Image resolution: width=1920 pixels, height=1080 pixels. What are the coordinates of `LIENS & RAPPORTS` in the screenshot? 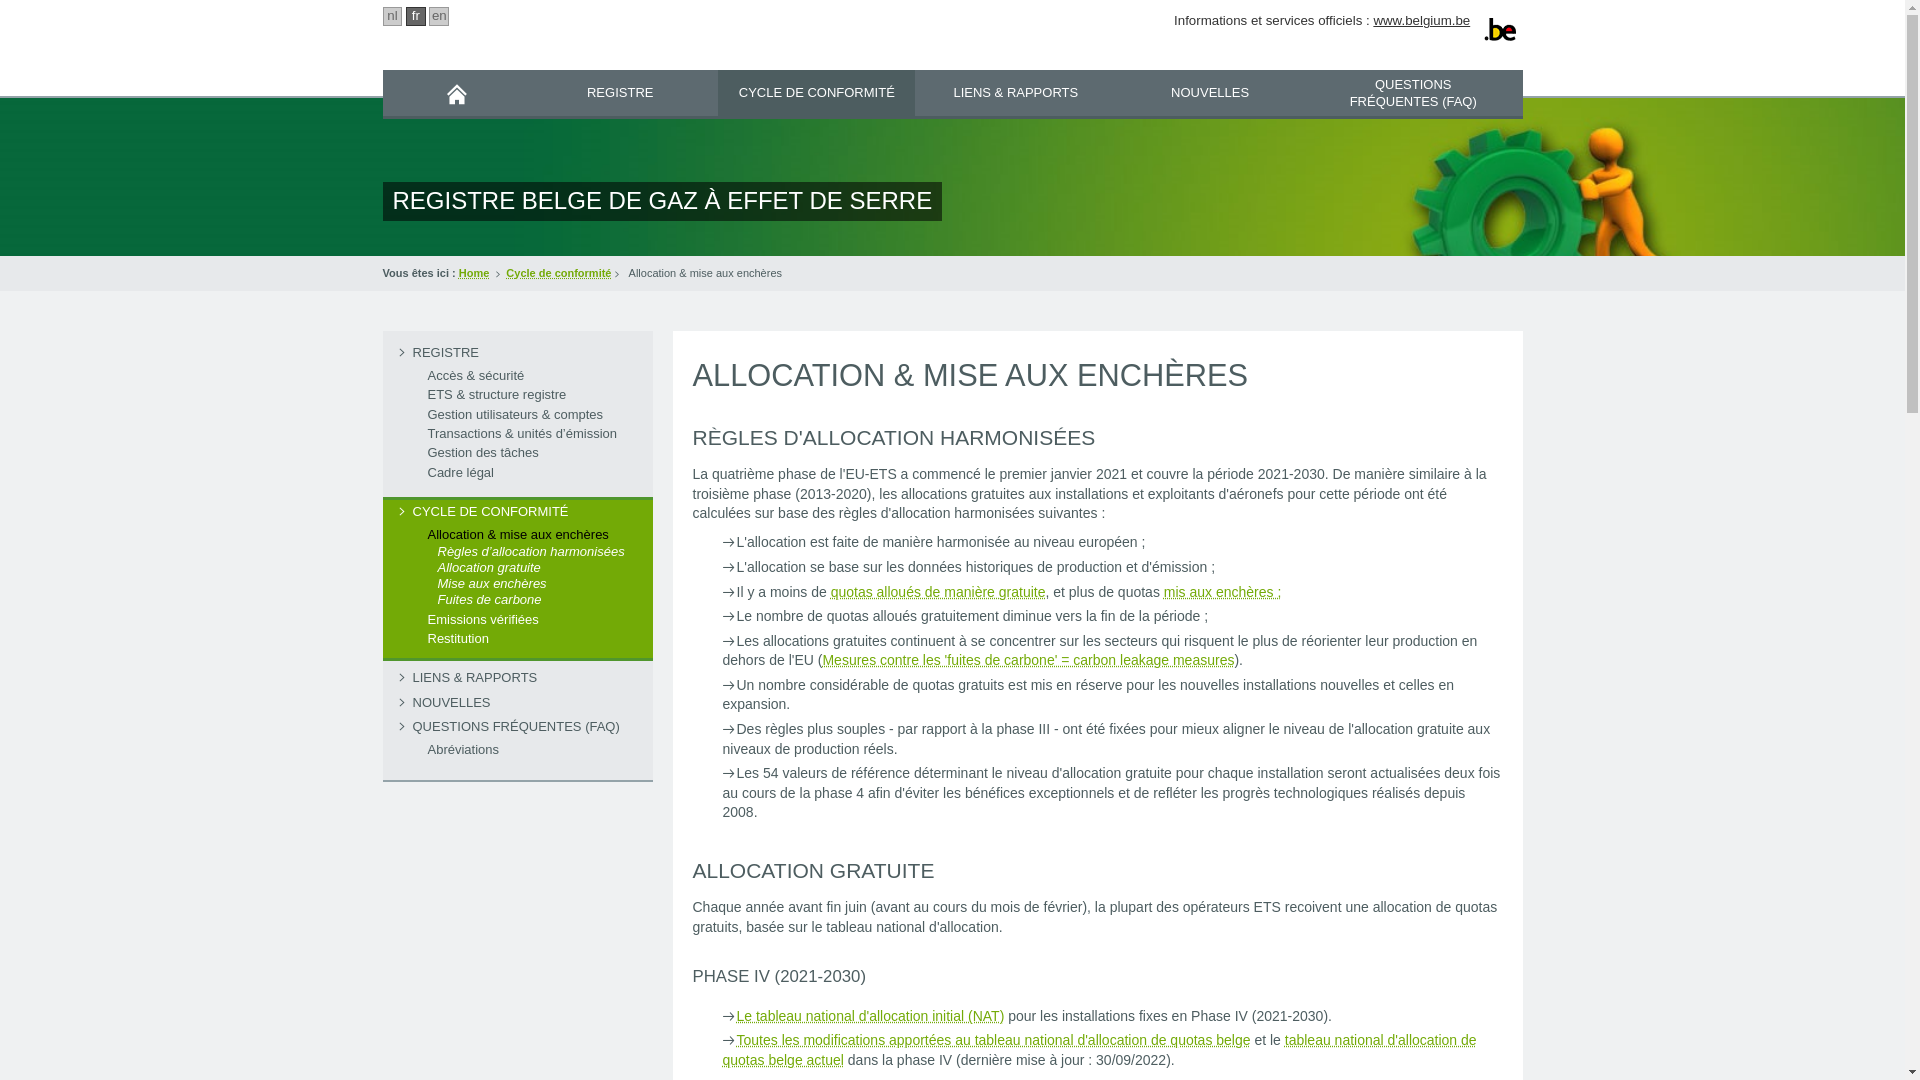 It's located at (517, 678).